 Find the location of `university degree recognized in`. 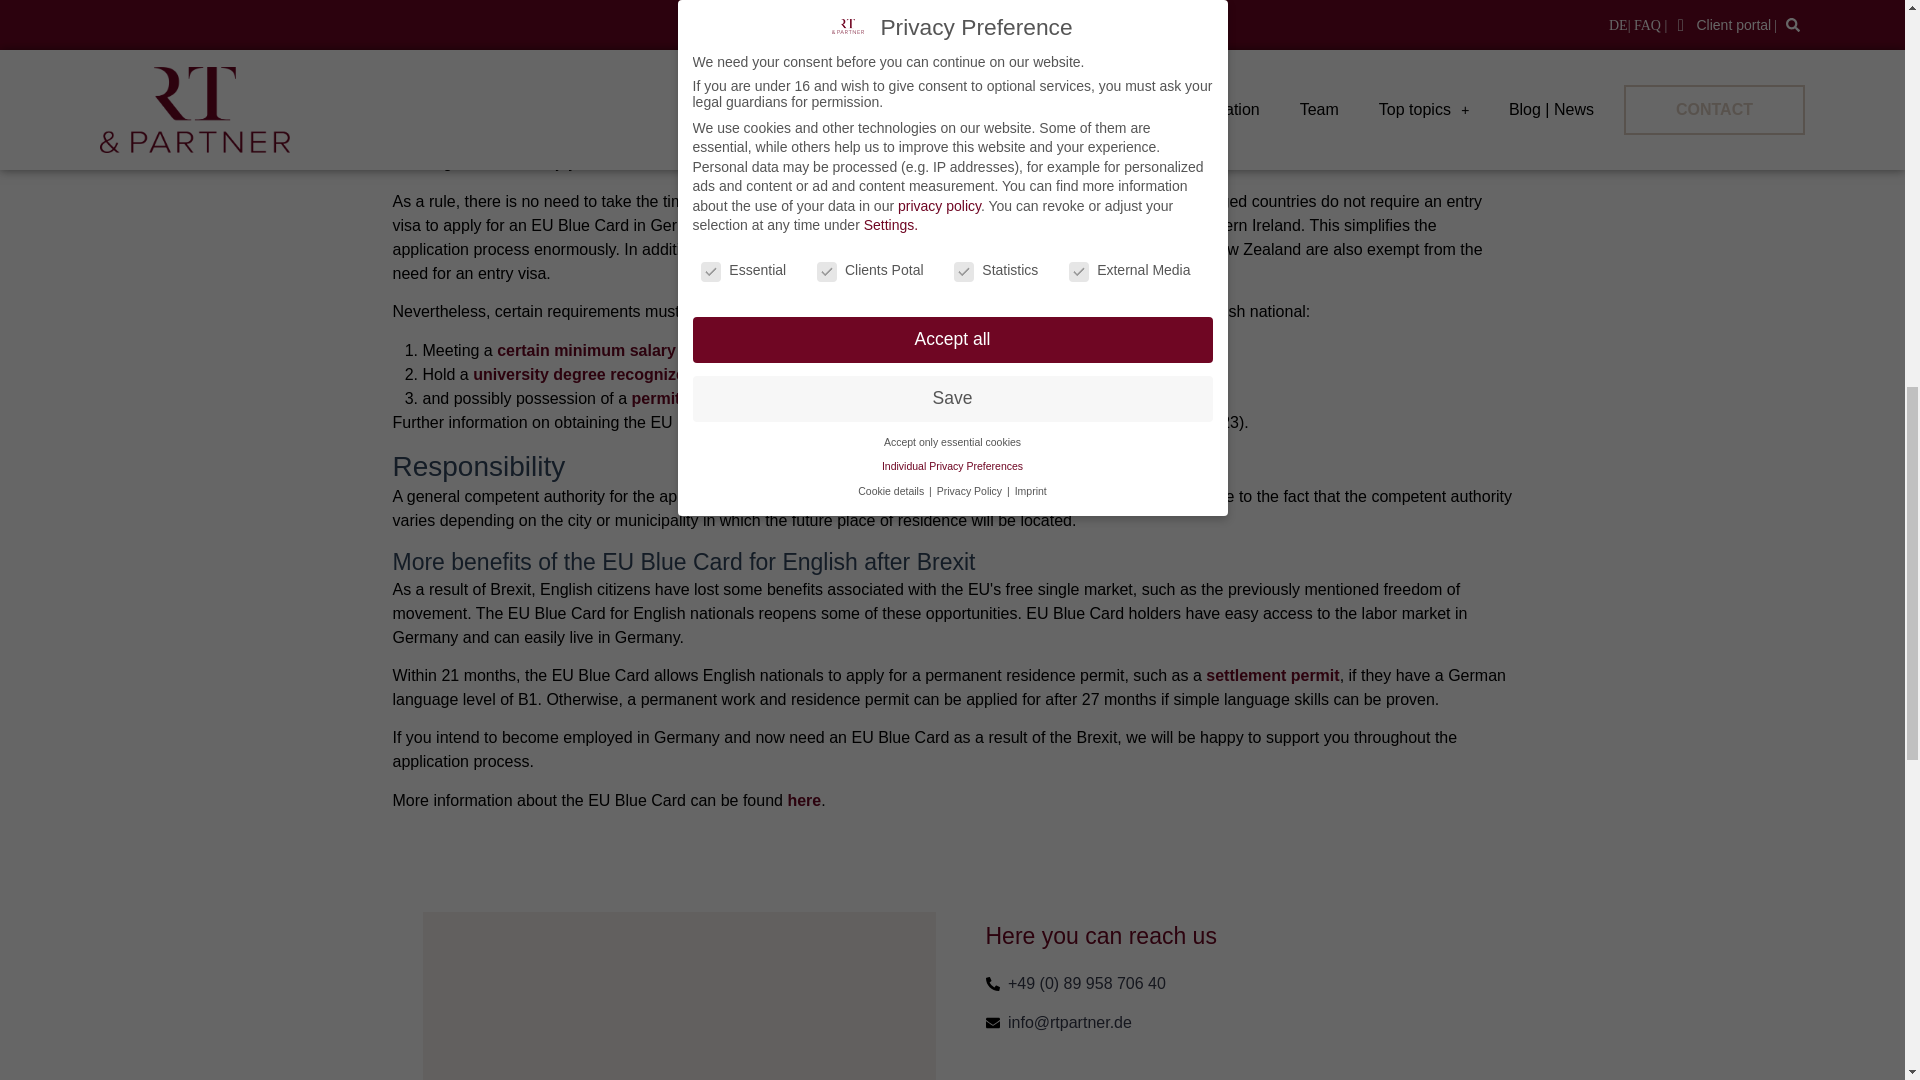

university degree recognized in is located at coordinates (592, 374).